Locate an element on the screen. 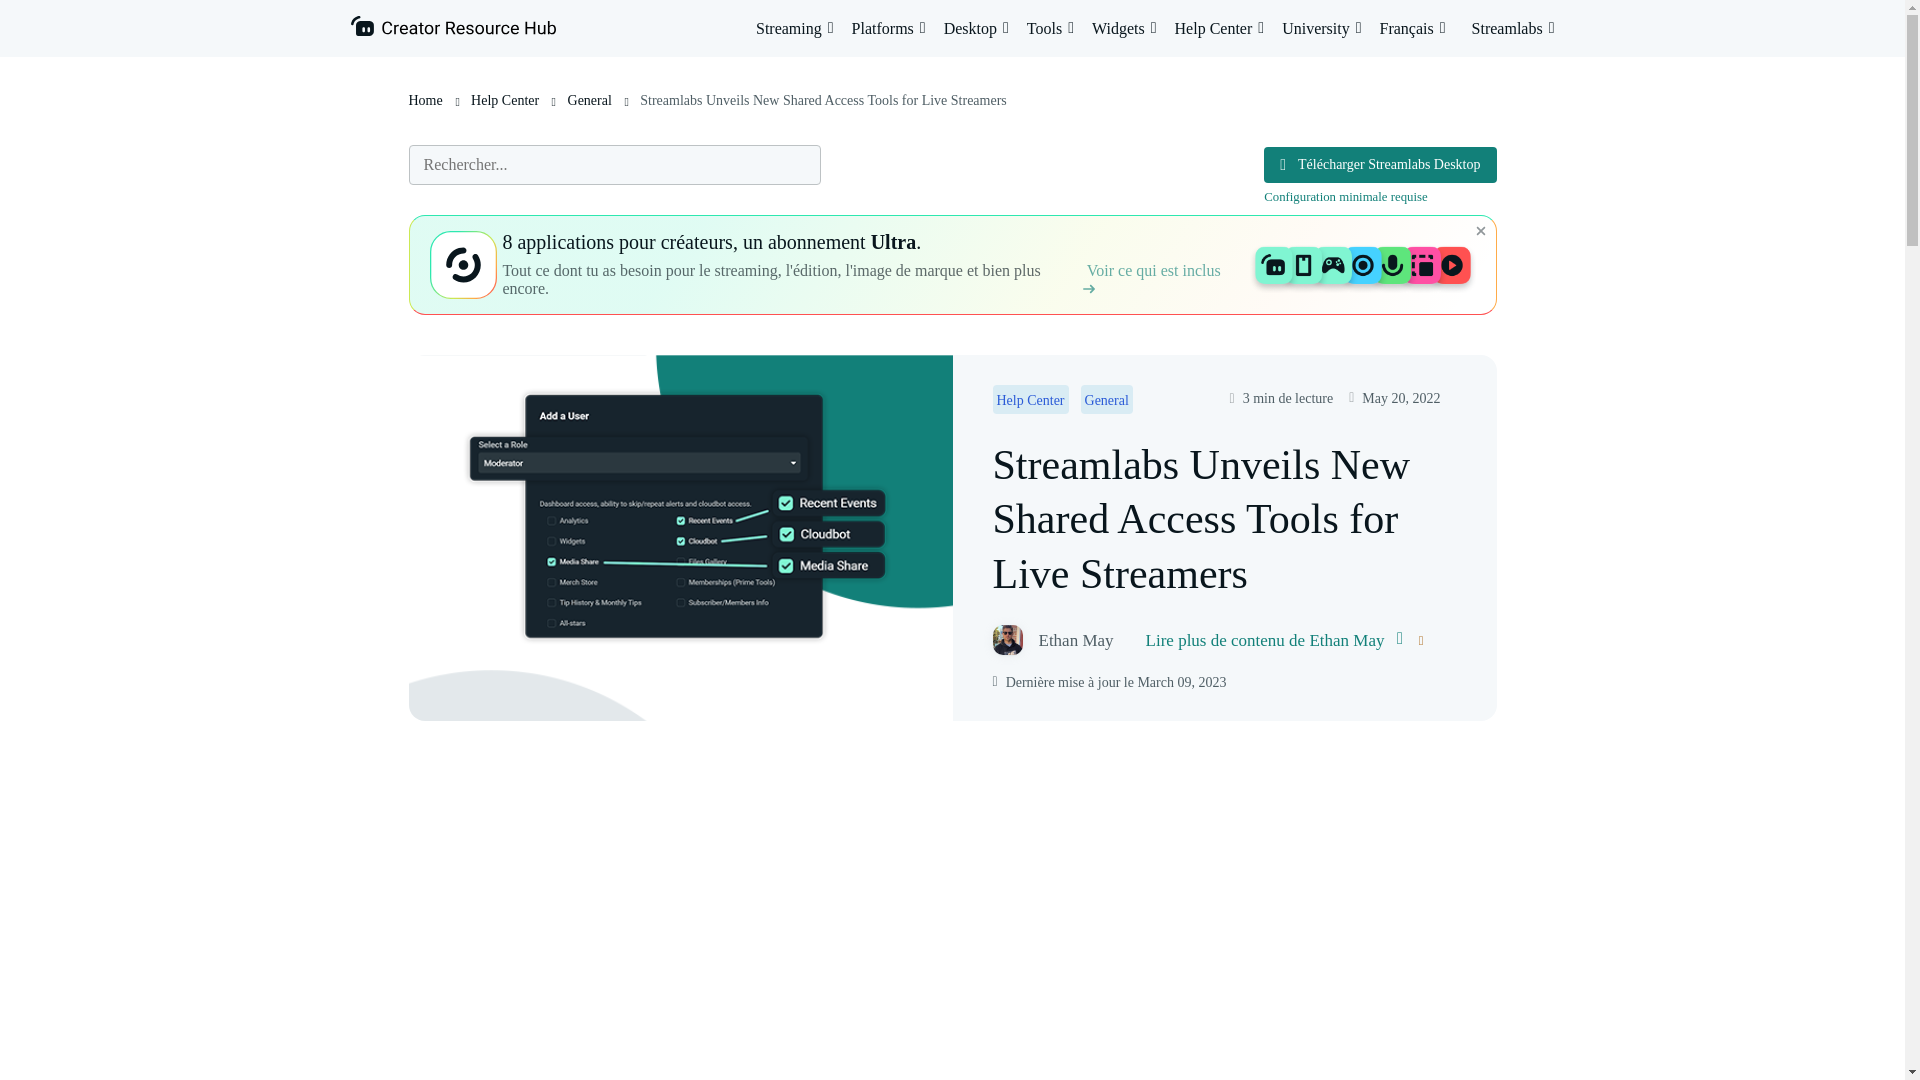 This screenshot has height=1080, width=1920. Desktop is located at coordinates (976, 28).